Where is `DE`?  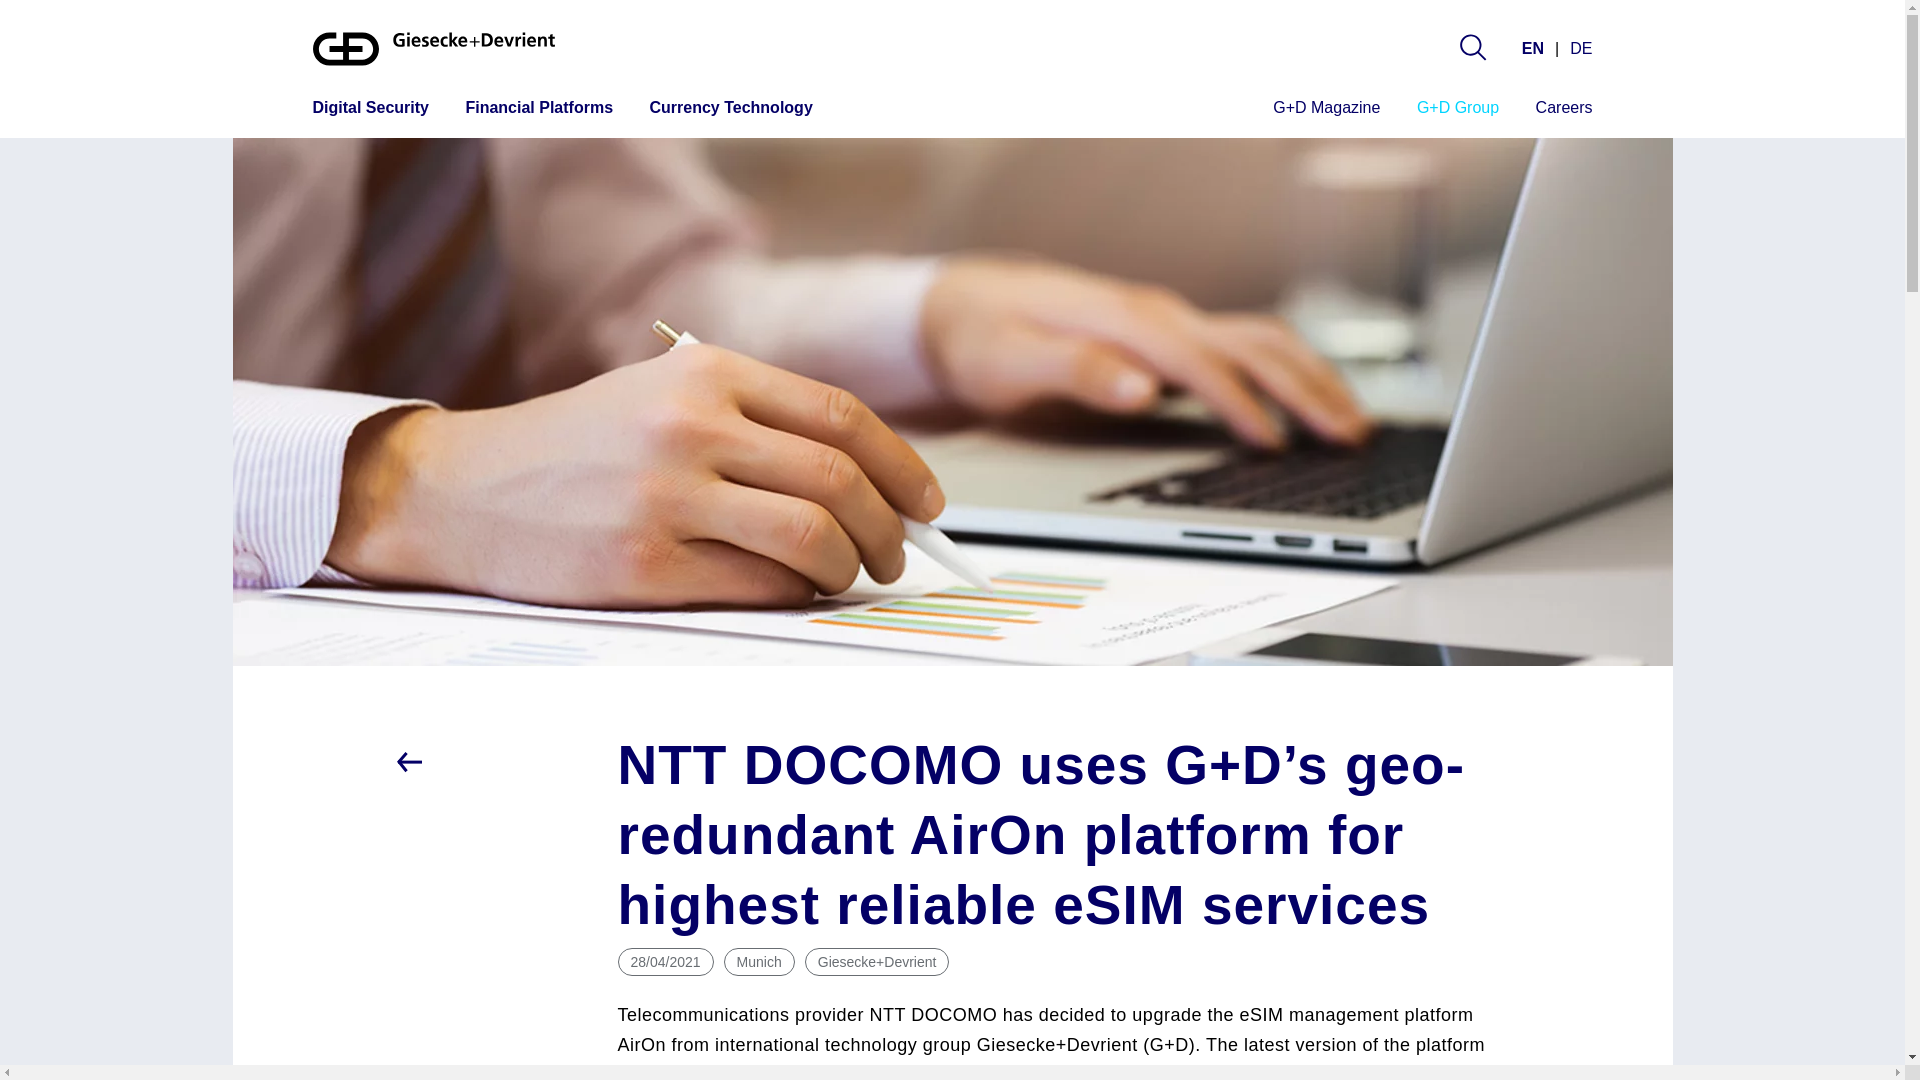
DE is located at coordinates (1578, 48).